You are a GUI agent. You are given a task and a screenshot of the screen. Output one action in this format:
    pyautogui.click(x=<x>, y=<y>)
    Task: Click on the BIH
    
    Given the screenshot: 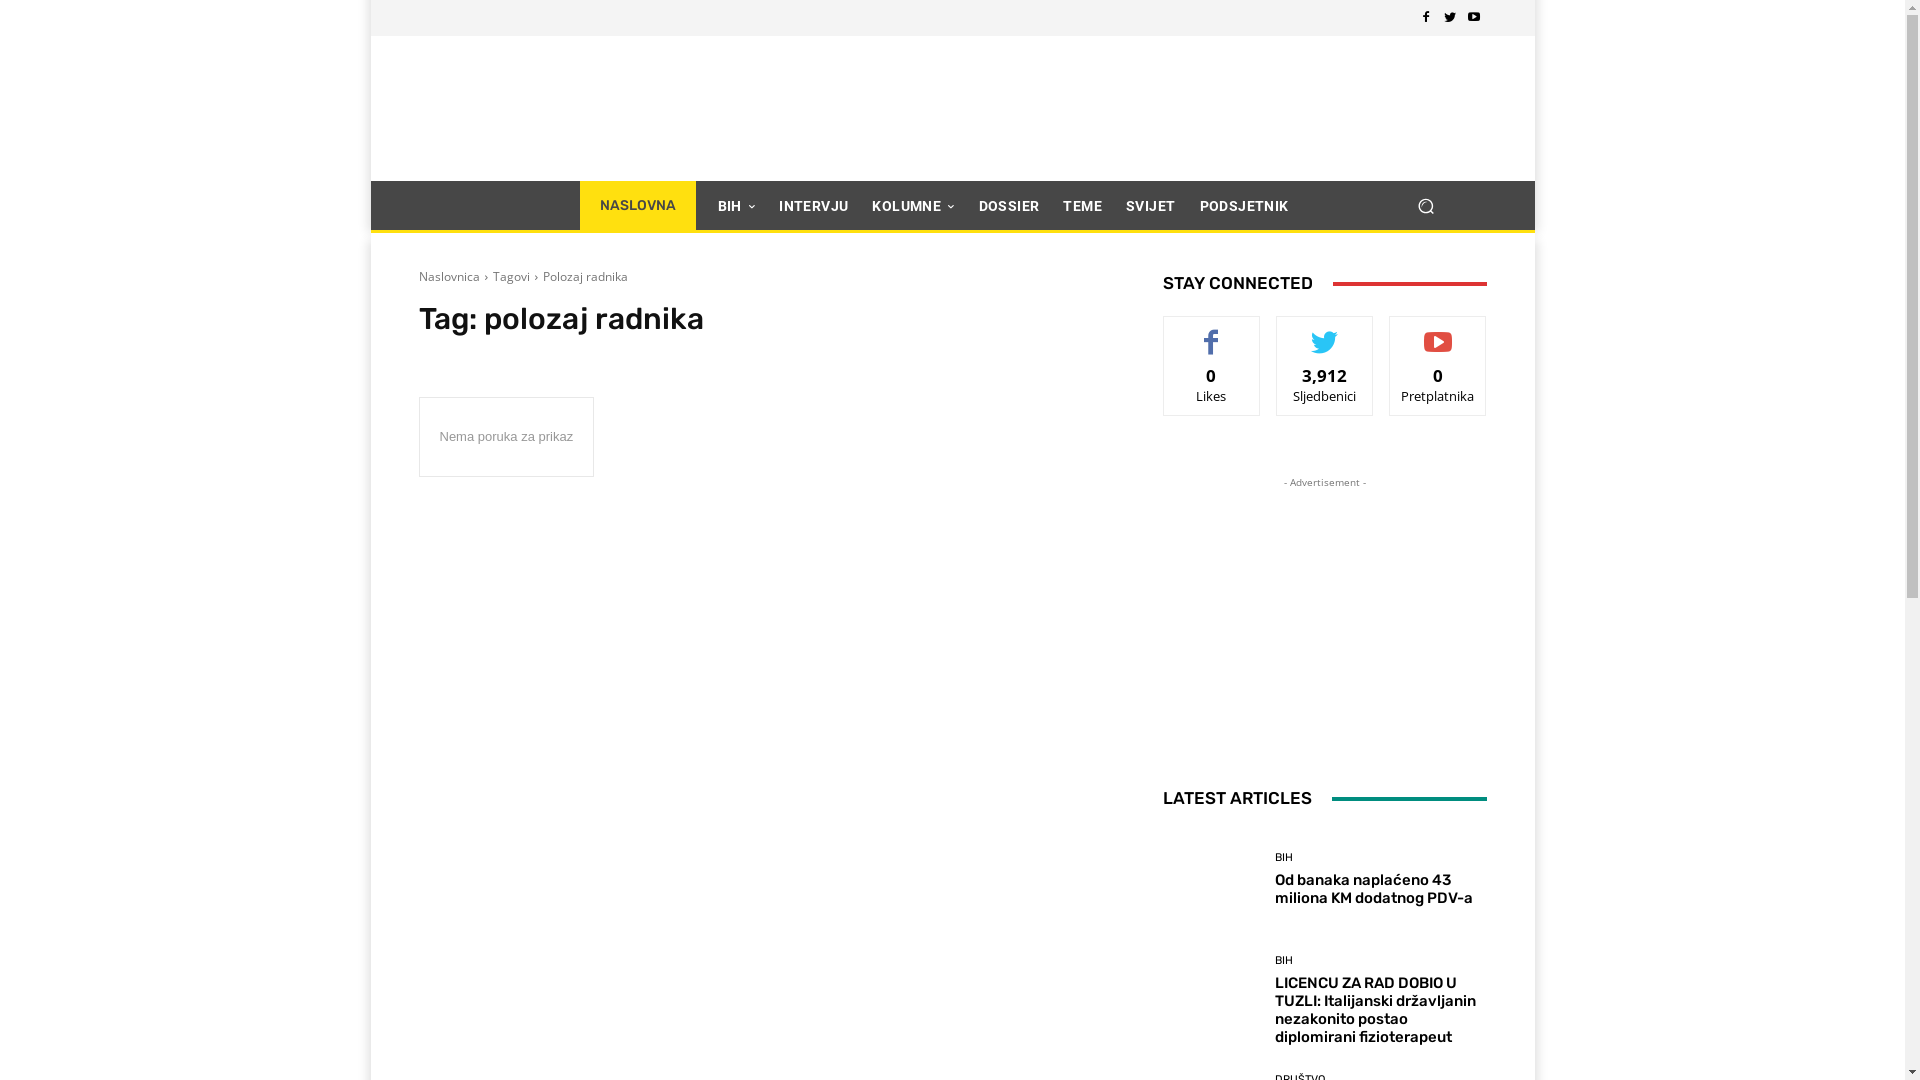 What is the action you would take?
    pyautogui.click(x=1284, y=960)
    